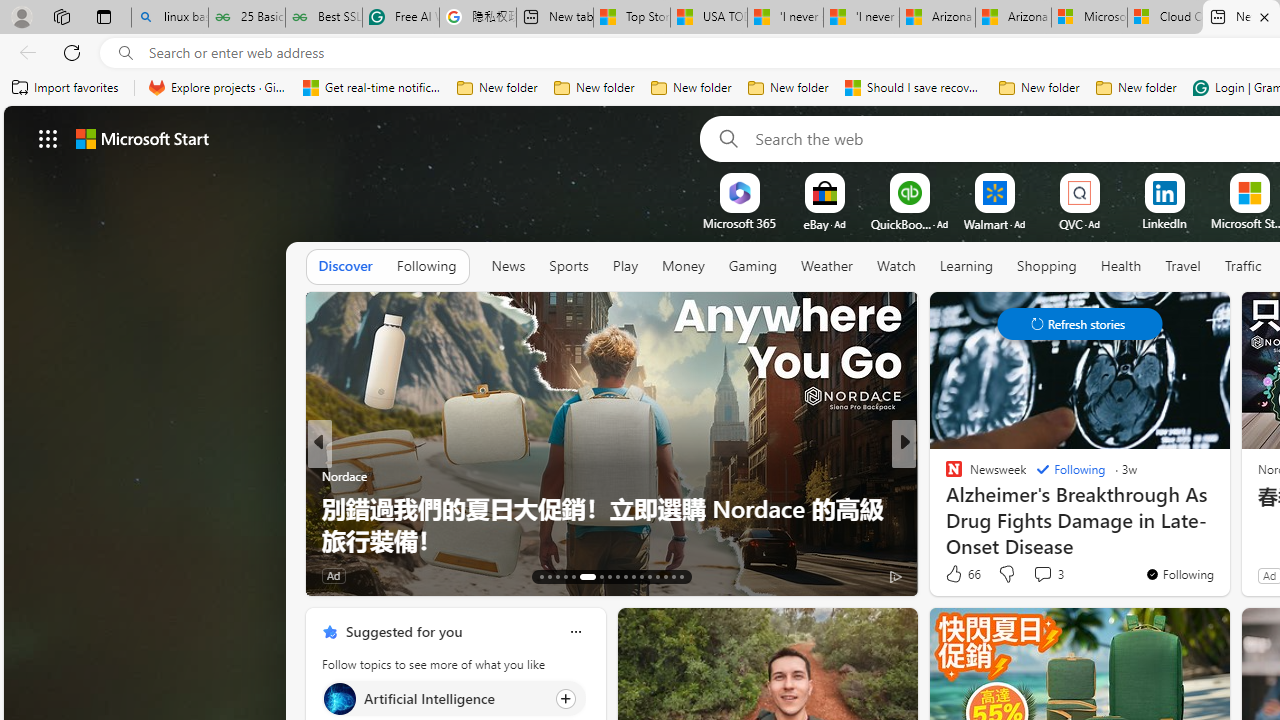  Describe the element at coordinates (1183, 267) in the screenshot. I see `Travel` at that location.